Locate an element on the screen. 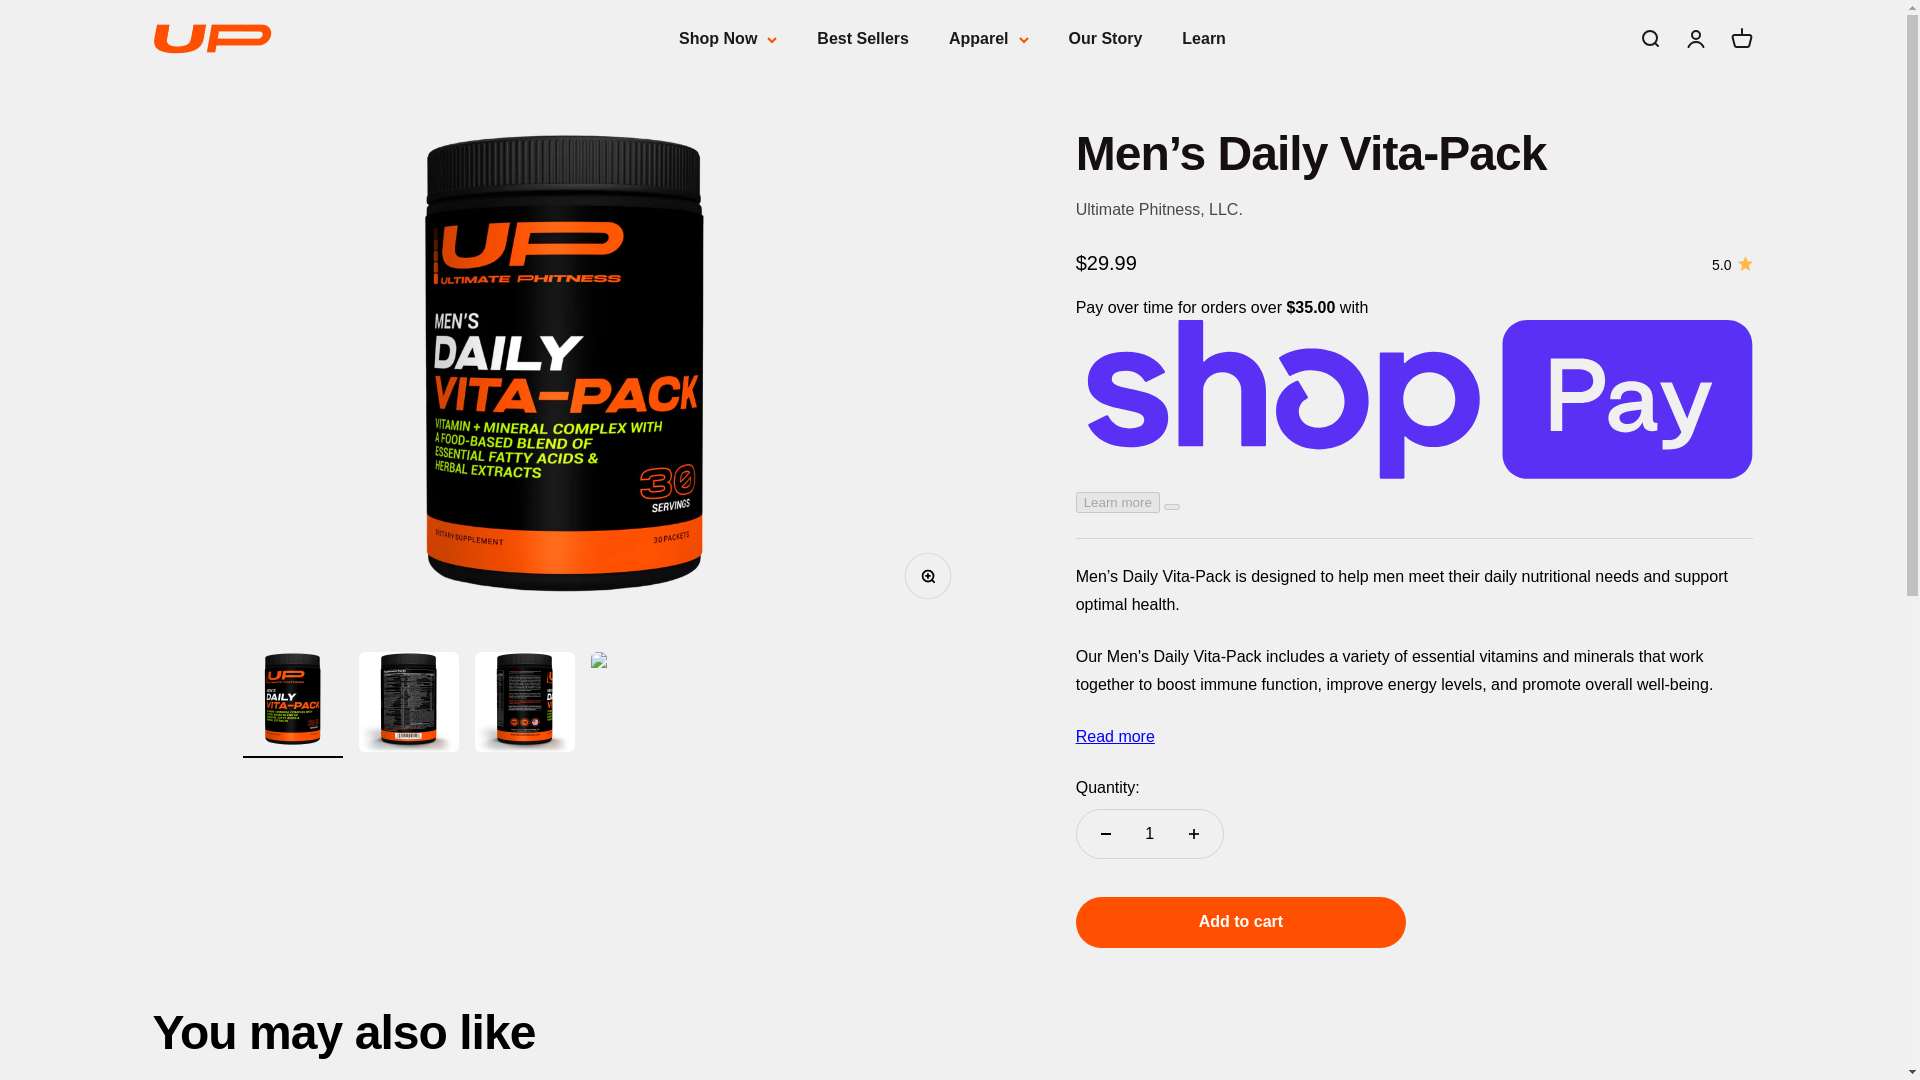  Open account page is located at coordinates (1204, 38).